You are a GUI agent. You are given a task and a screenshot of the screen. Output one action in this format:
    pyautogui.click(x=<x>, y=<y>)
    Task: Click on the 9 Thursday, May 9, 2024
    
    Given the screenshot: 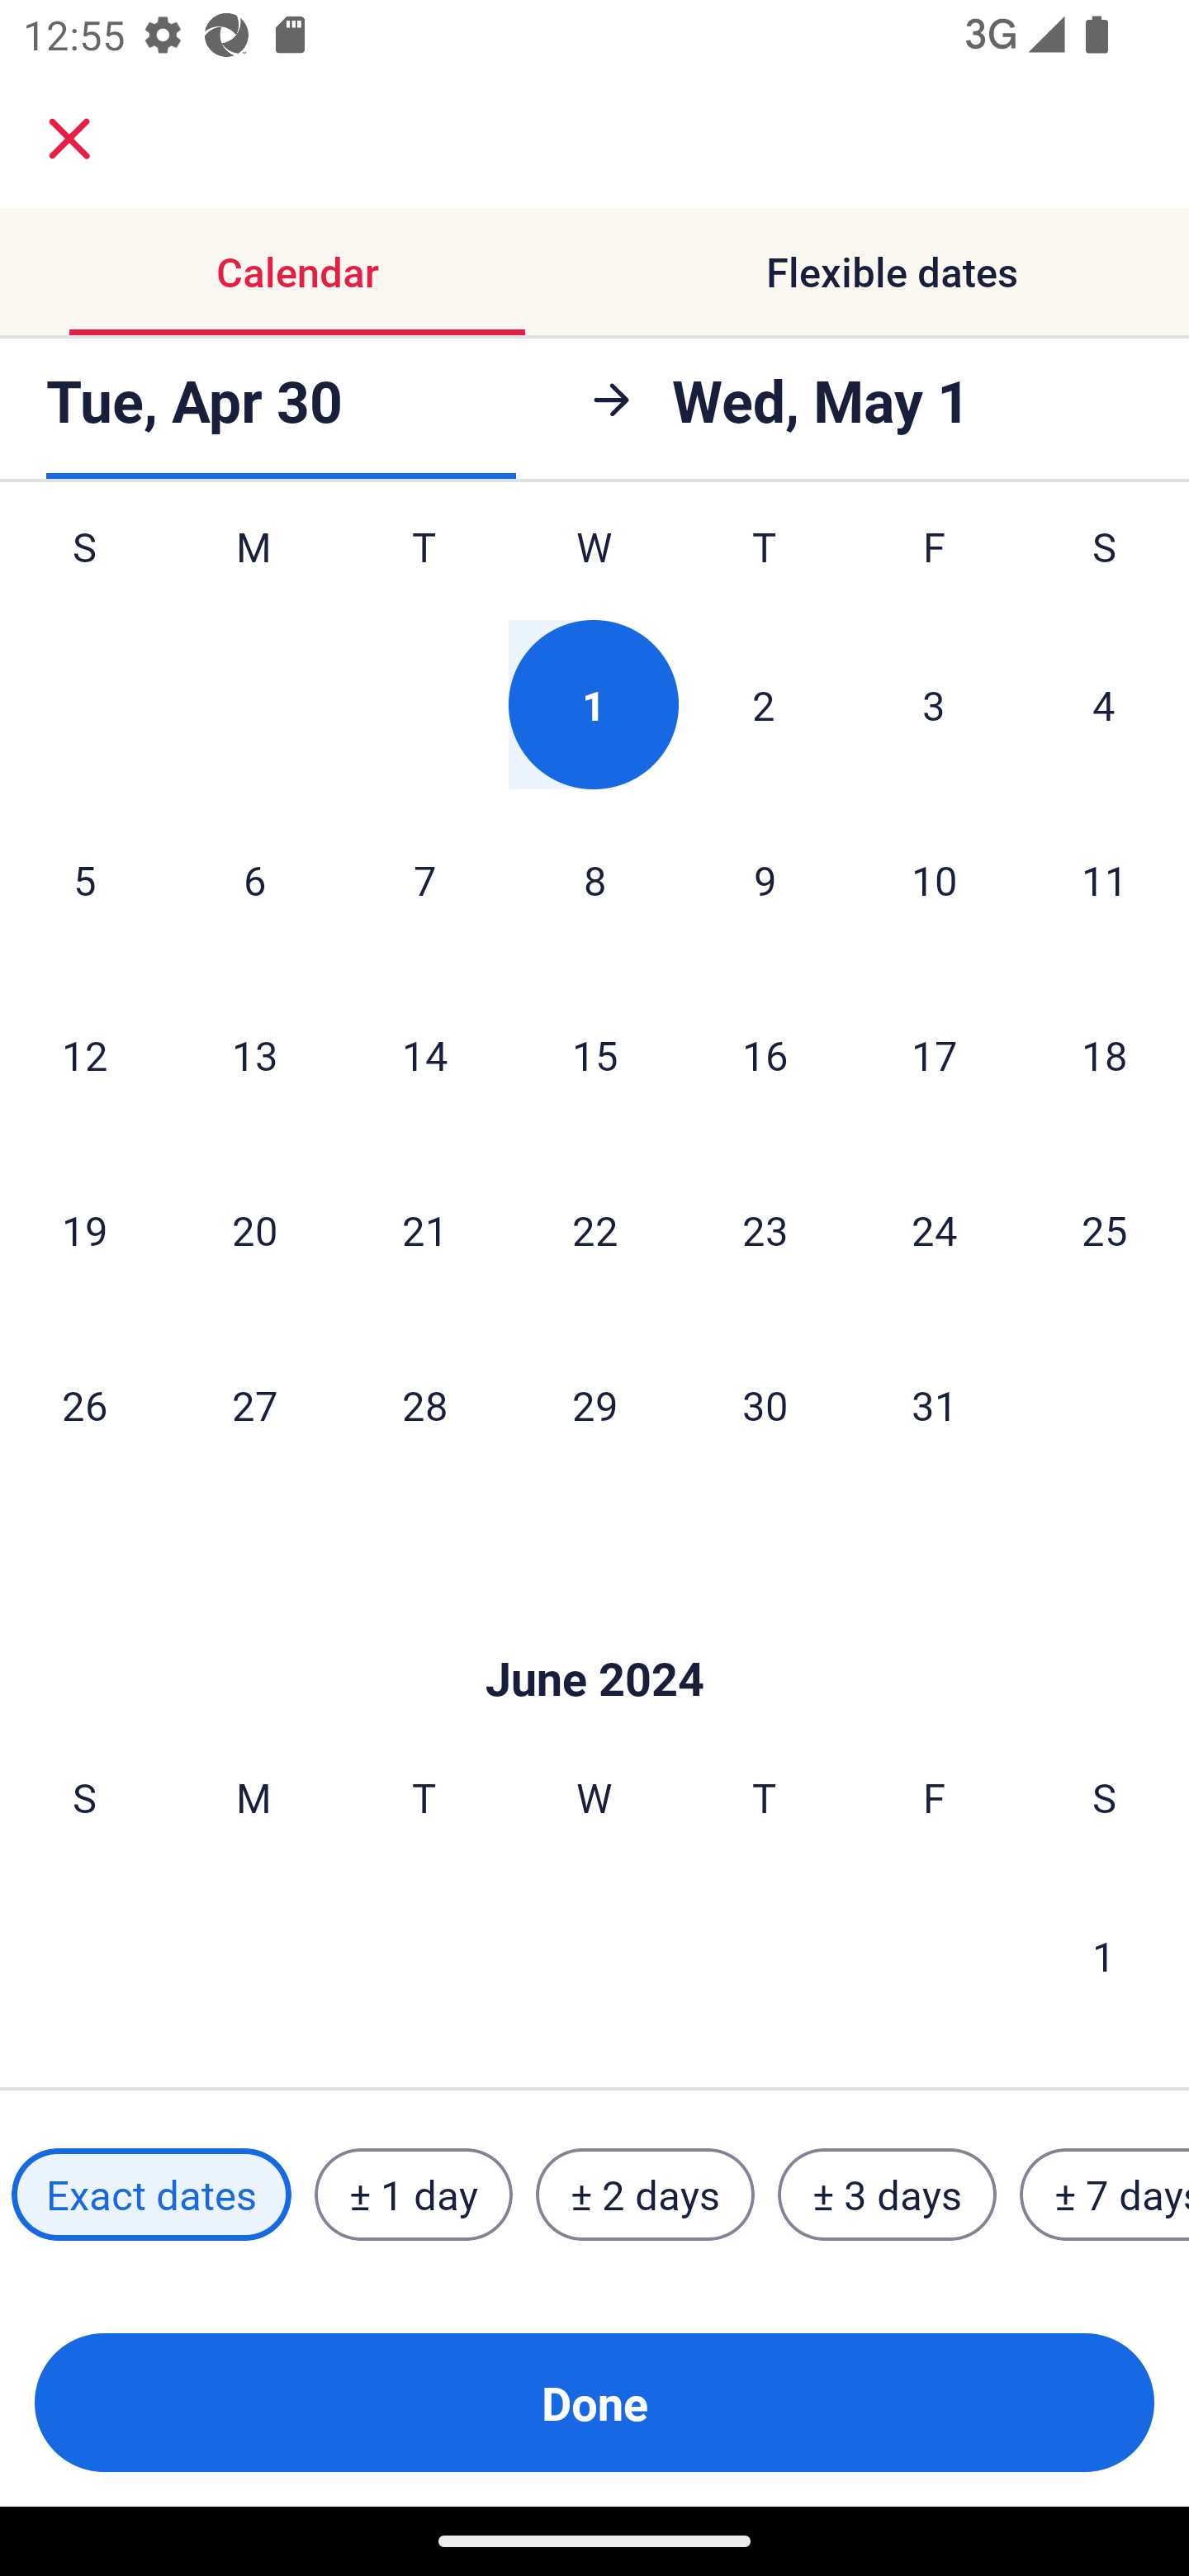 What is the action you would take?
    pyautogui.click(x=765, y=879)
    